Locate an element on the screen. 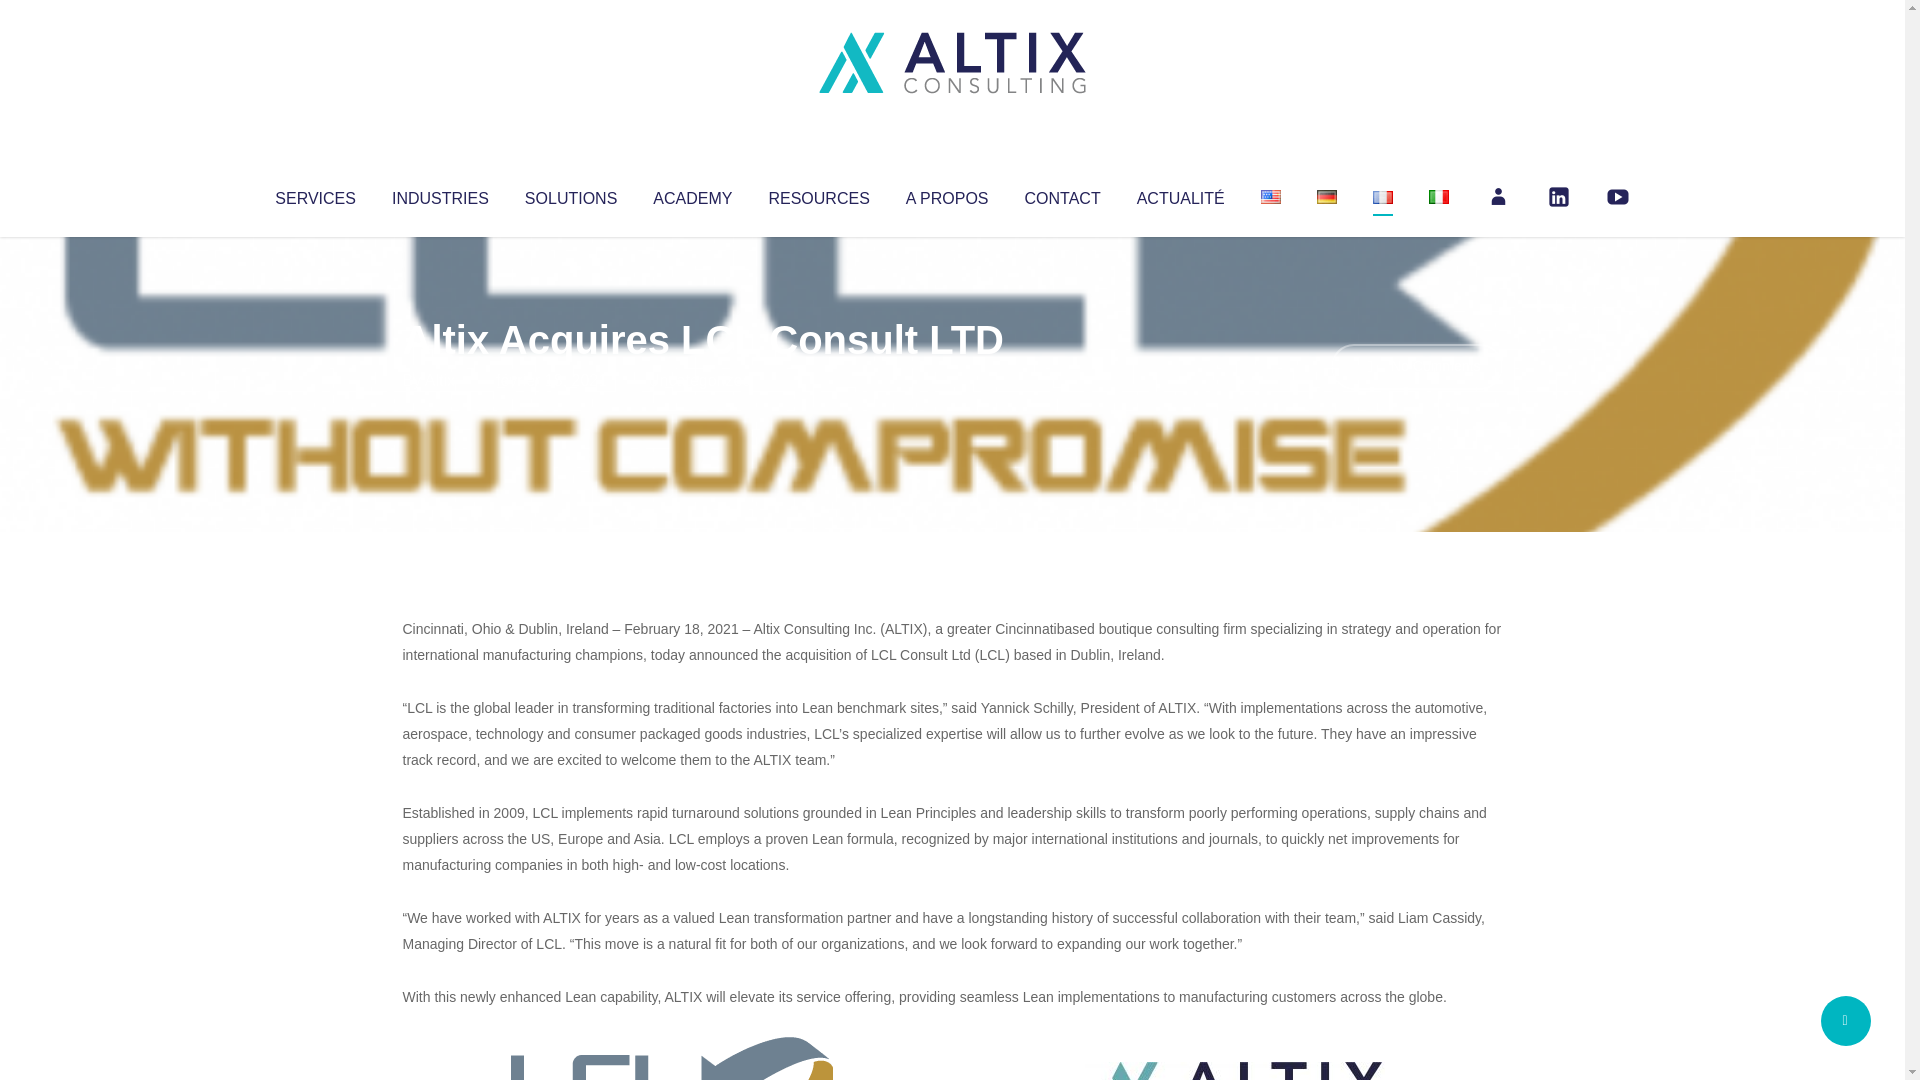 This screenshot has height=1080, width=1920. No Comments is located at coordinates (1416, 366).